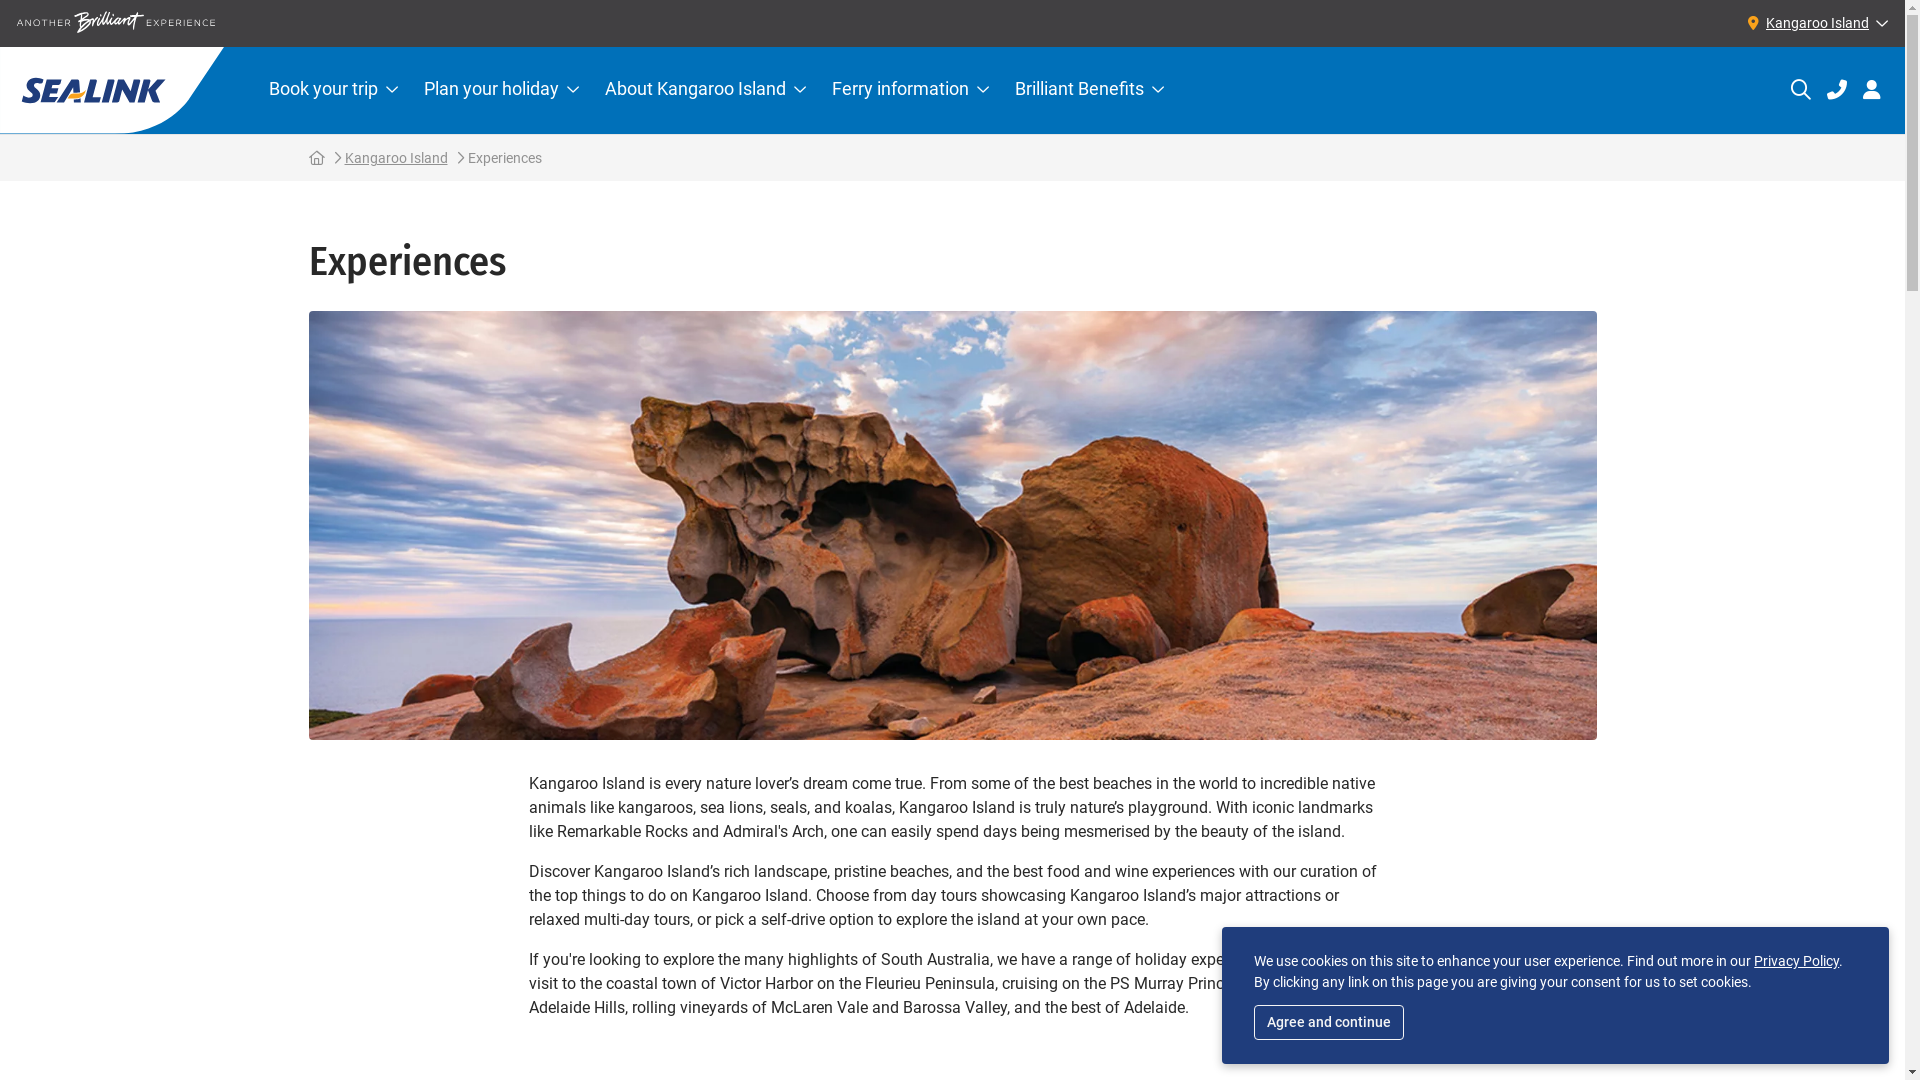  I want to click on Agree and continue, so click(1329, 1022).